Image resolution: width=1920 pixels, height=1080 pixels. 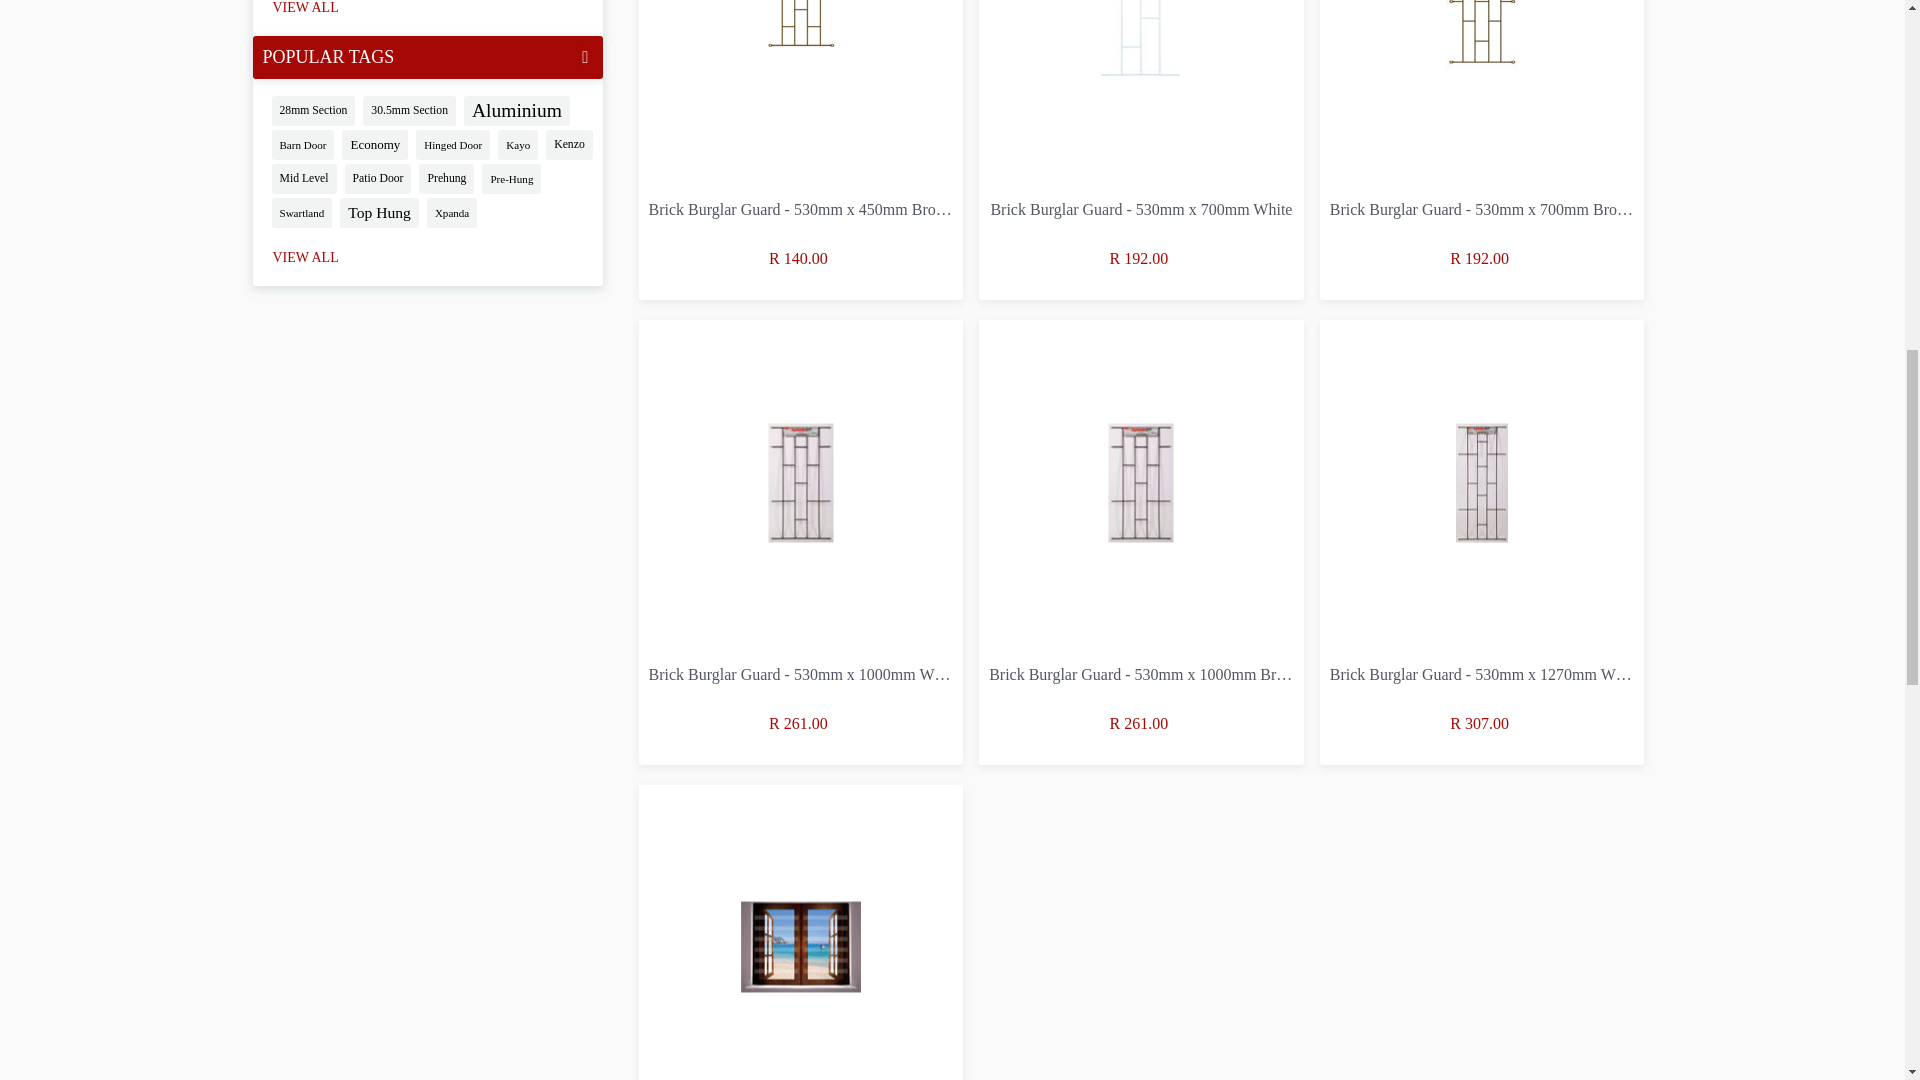 What do you see at coordinates (800, 38) in the screenshot?
I see `Show details for Brick Burglar Guard - 530mm x 450mm Bronze` at bounding box center [800, 38].